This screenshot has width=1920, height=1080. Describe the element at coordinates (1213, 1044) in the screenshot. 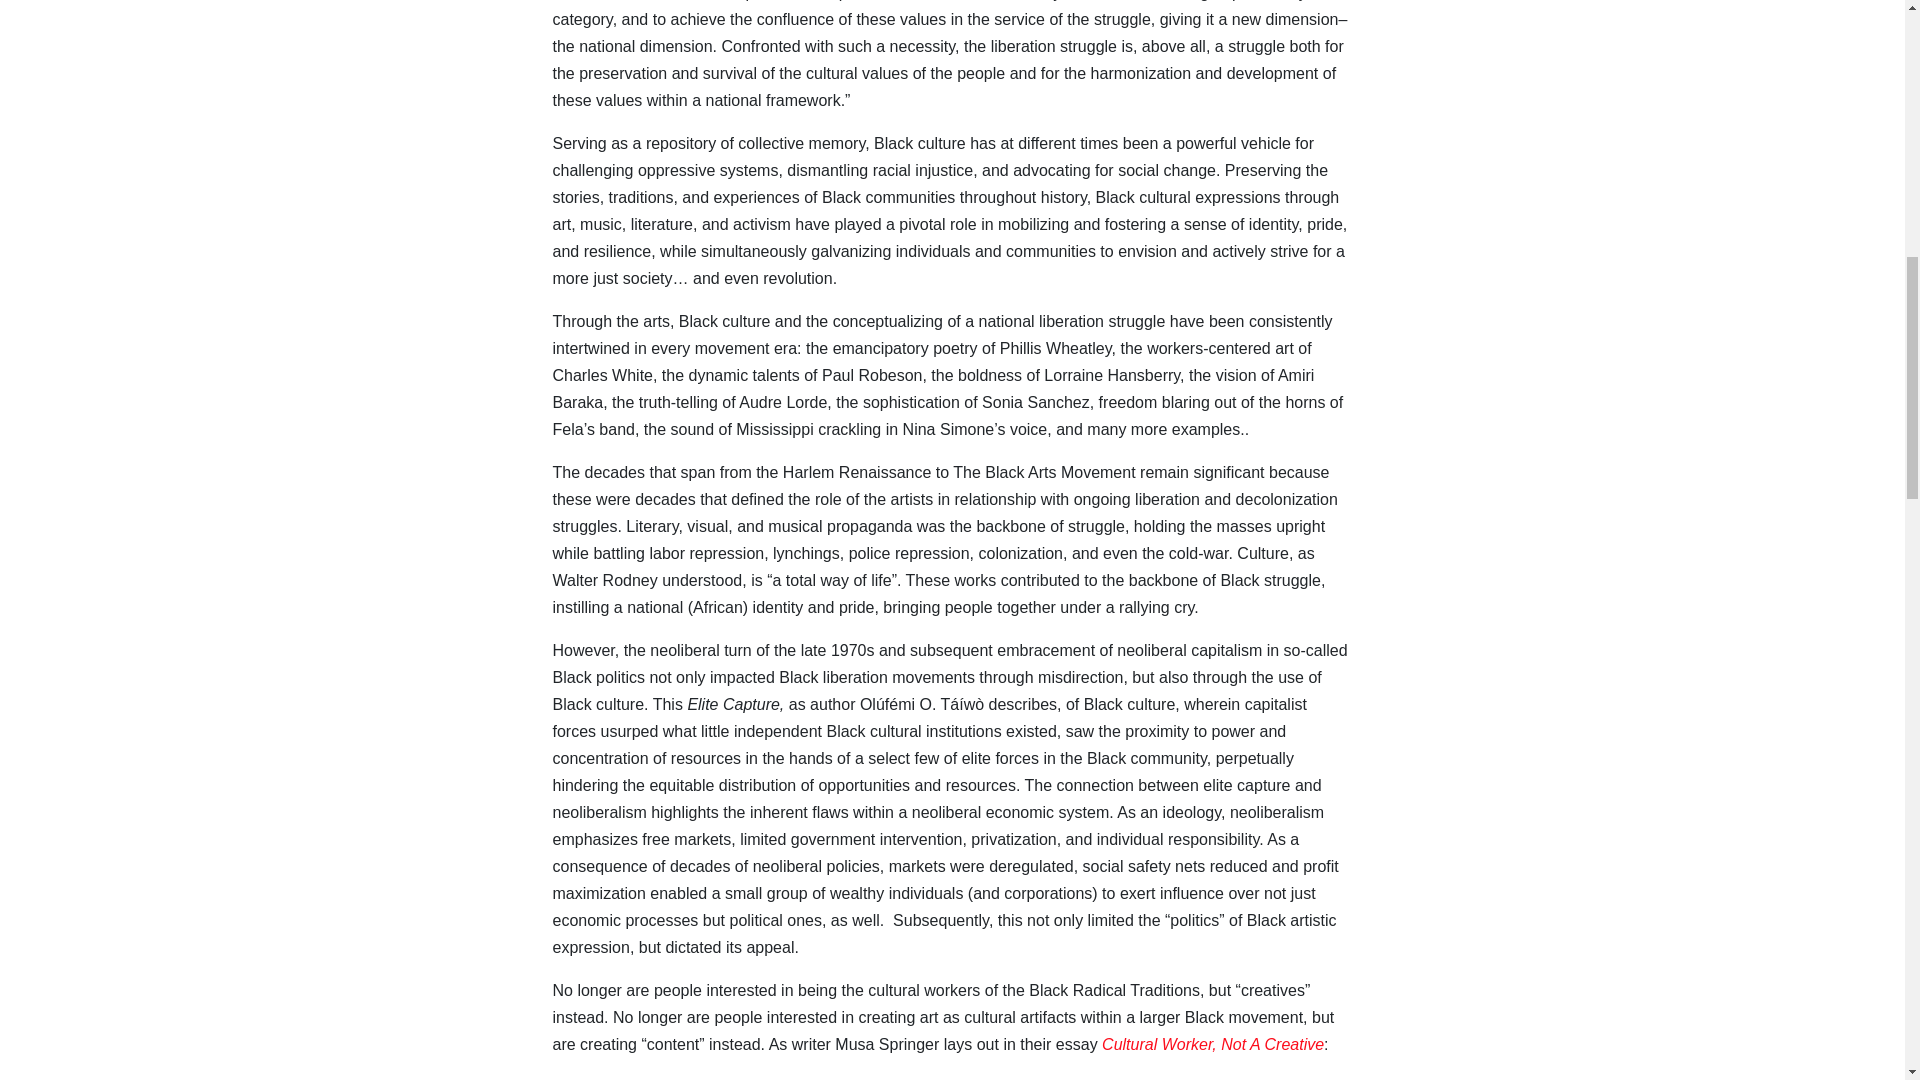

I see `Cultural Worker, Not A Creative` at that location.